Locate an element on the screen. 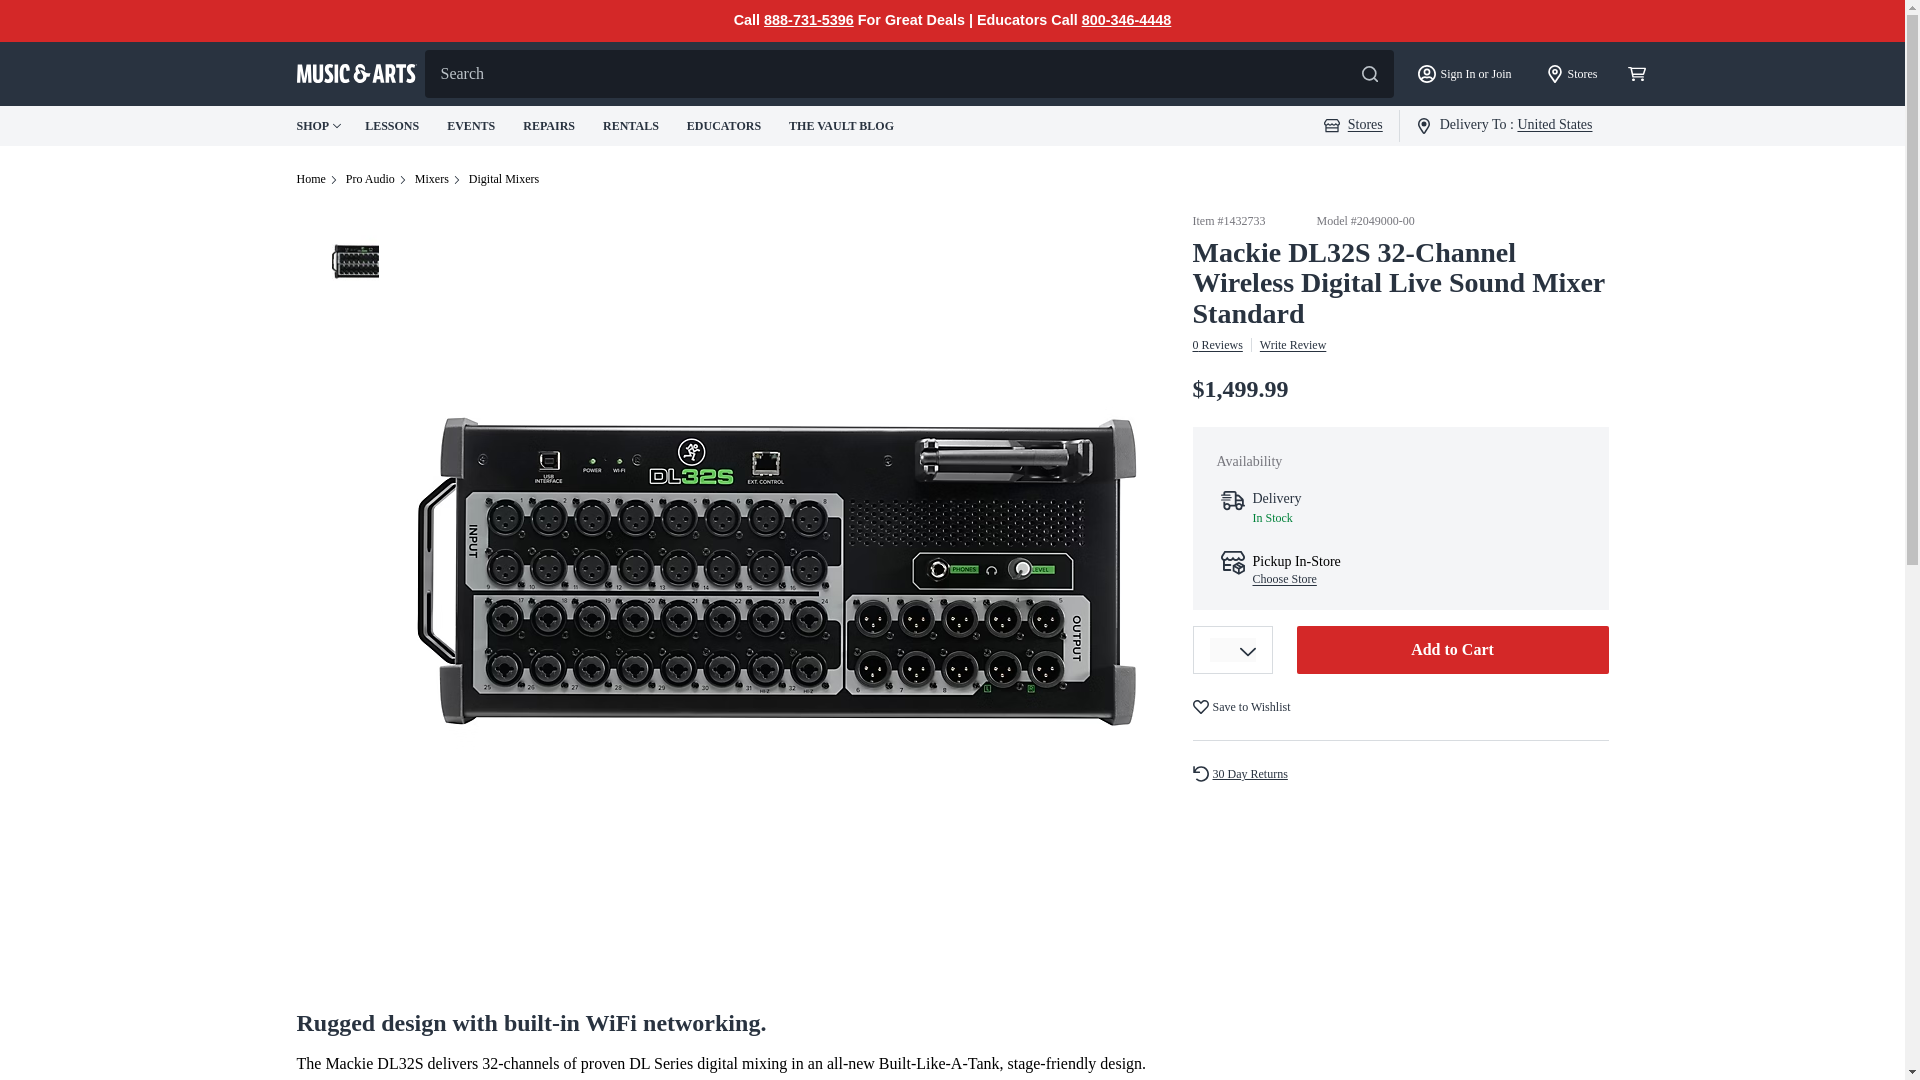  888-731-5396 is located at coordinates (809, 20).